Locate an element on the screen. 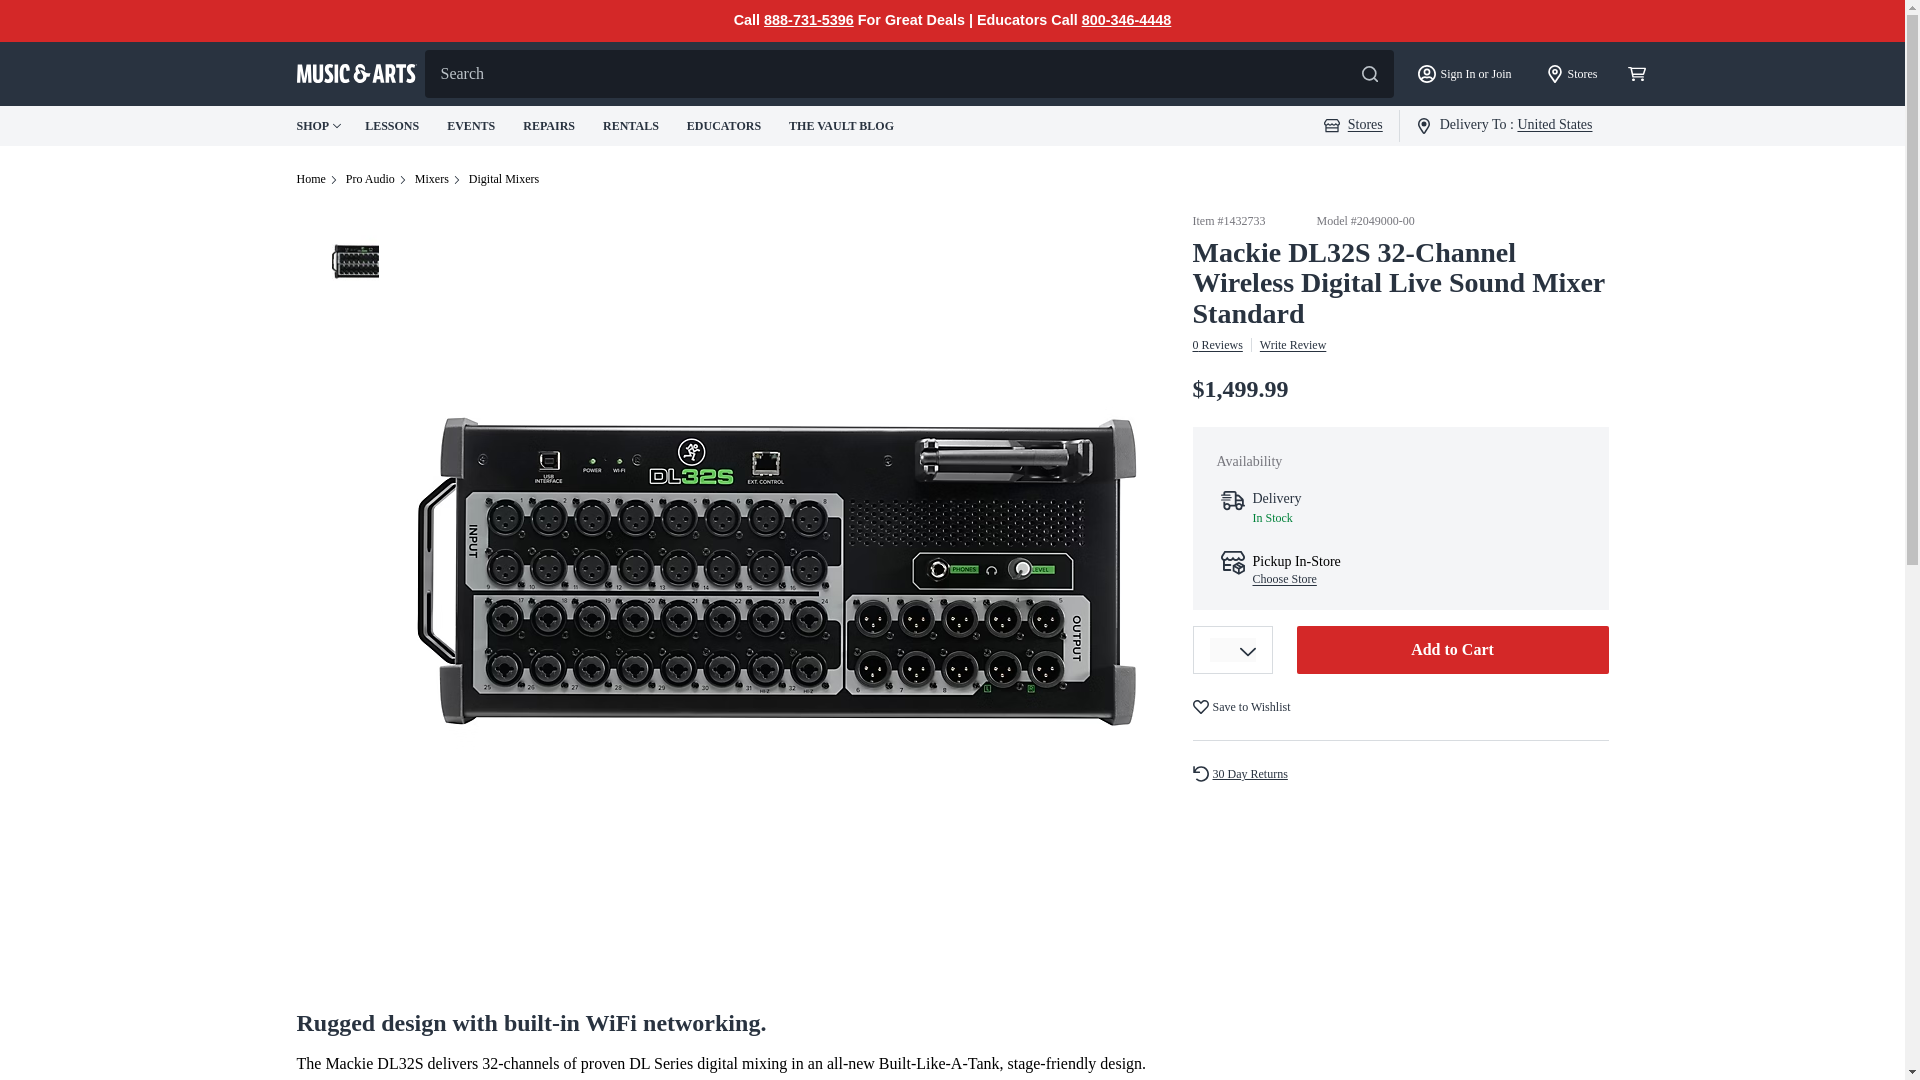  888-731-5396 is located at coordinates (809, 20).